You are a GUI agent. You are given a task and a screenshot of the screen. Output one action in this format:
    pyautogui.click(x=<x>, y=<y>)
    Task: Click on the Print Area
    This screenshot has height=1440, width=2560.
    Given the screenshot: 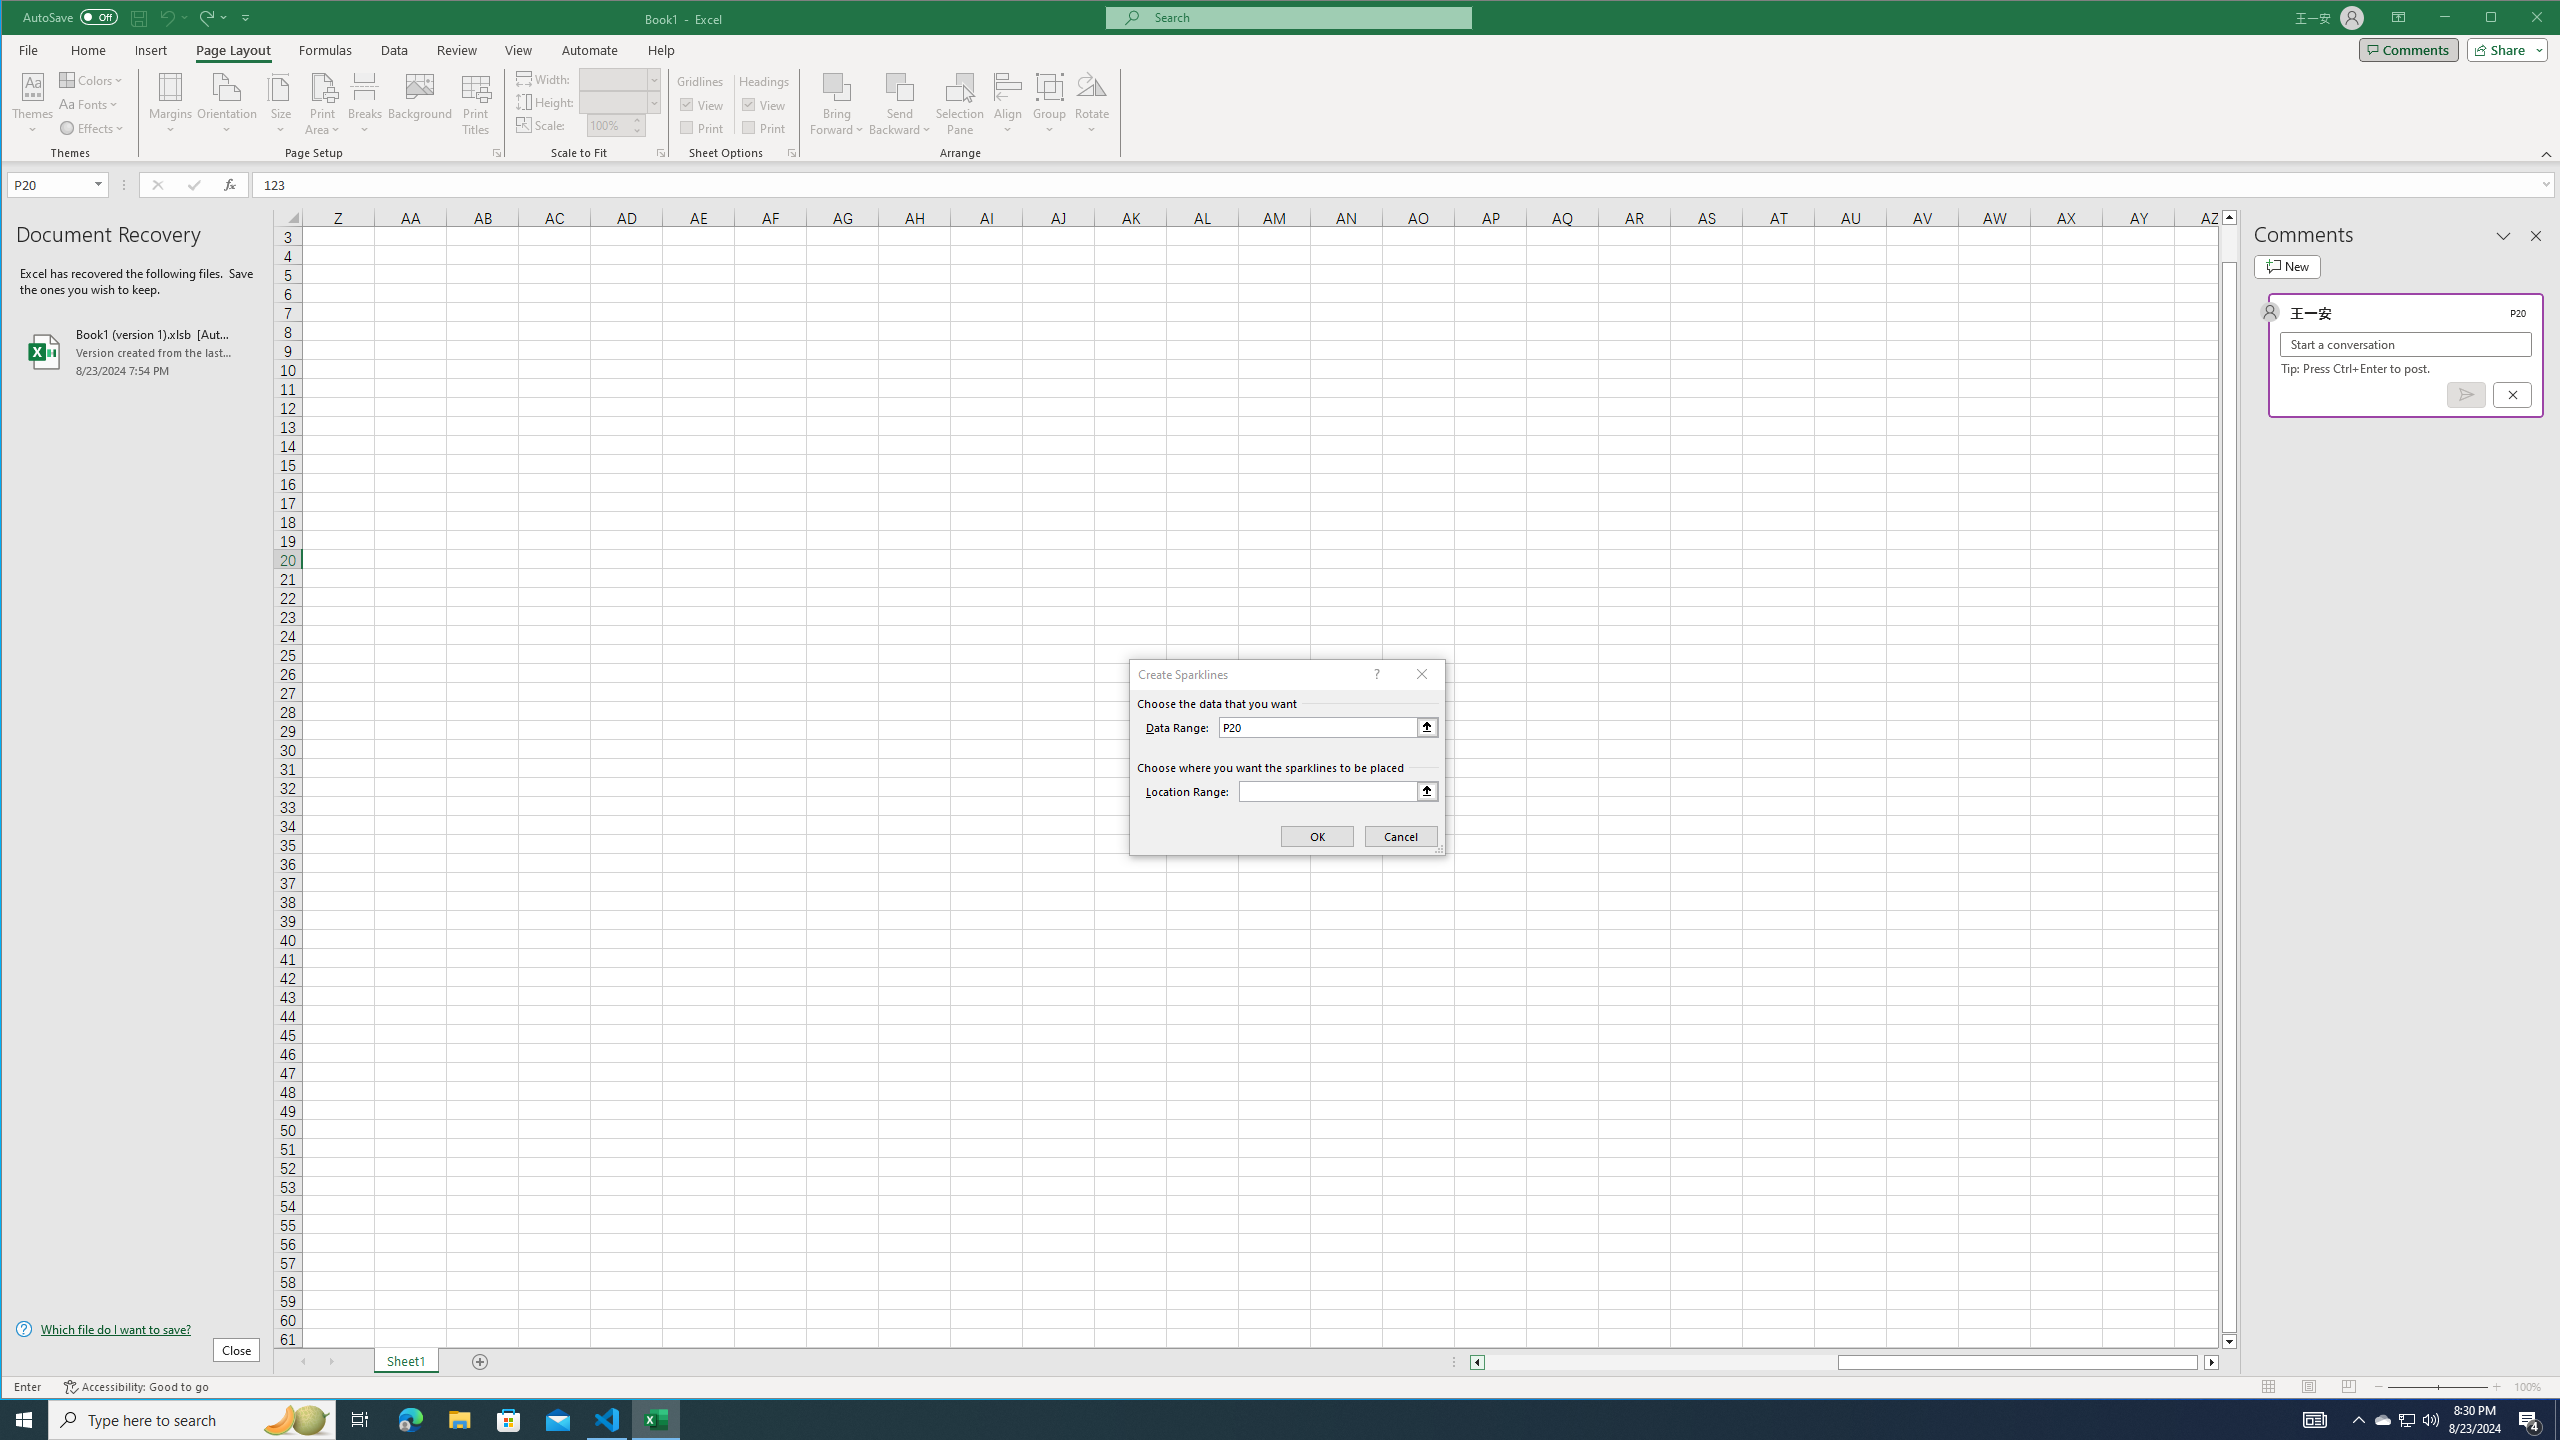 What is the action you would take?
    pyautogui.click(x=322, y=104)
    